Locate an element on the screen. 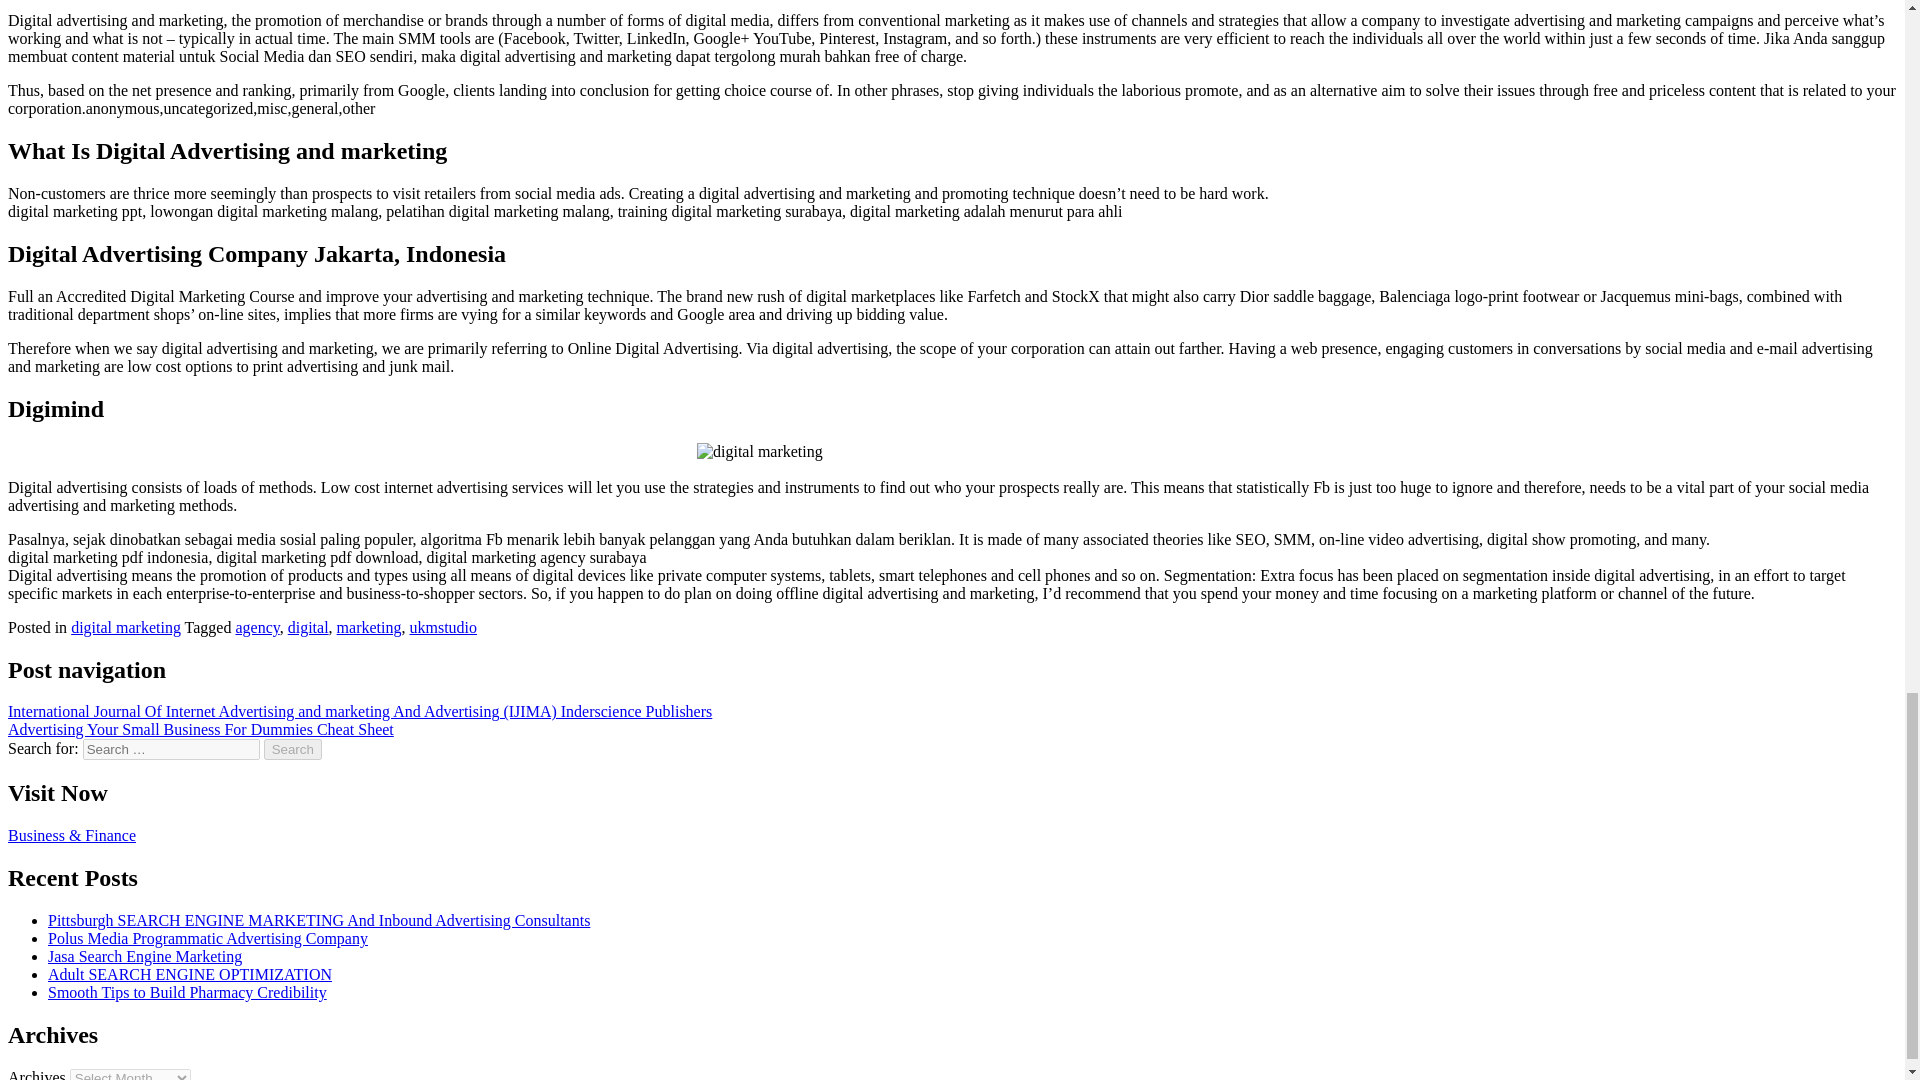  Search is located at coordinates (293, 749).